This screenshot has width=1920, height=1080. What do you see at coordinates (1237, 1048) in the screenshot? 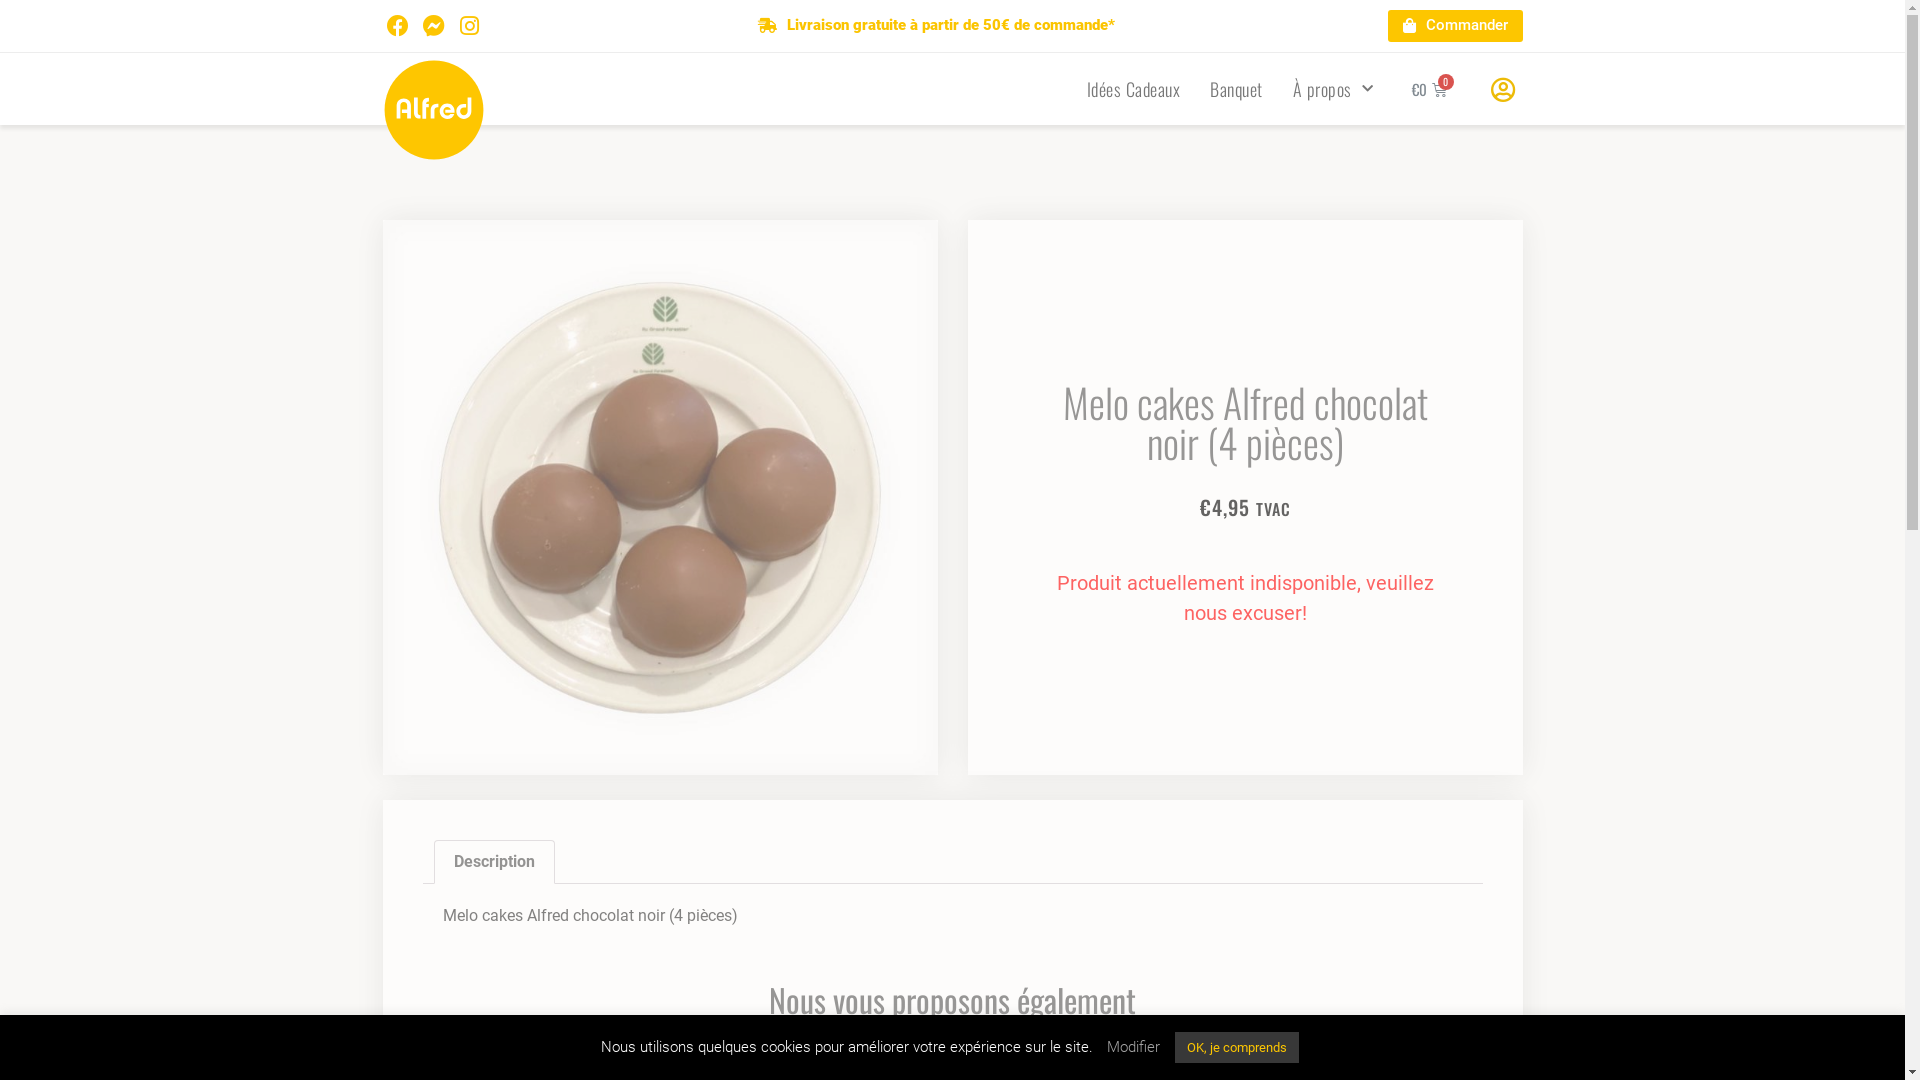
I see `OK, je comprends` at bounding box center [1237, 1048].